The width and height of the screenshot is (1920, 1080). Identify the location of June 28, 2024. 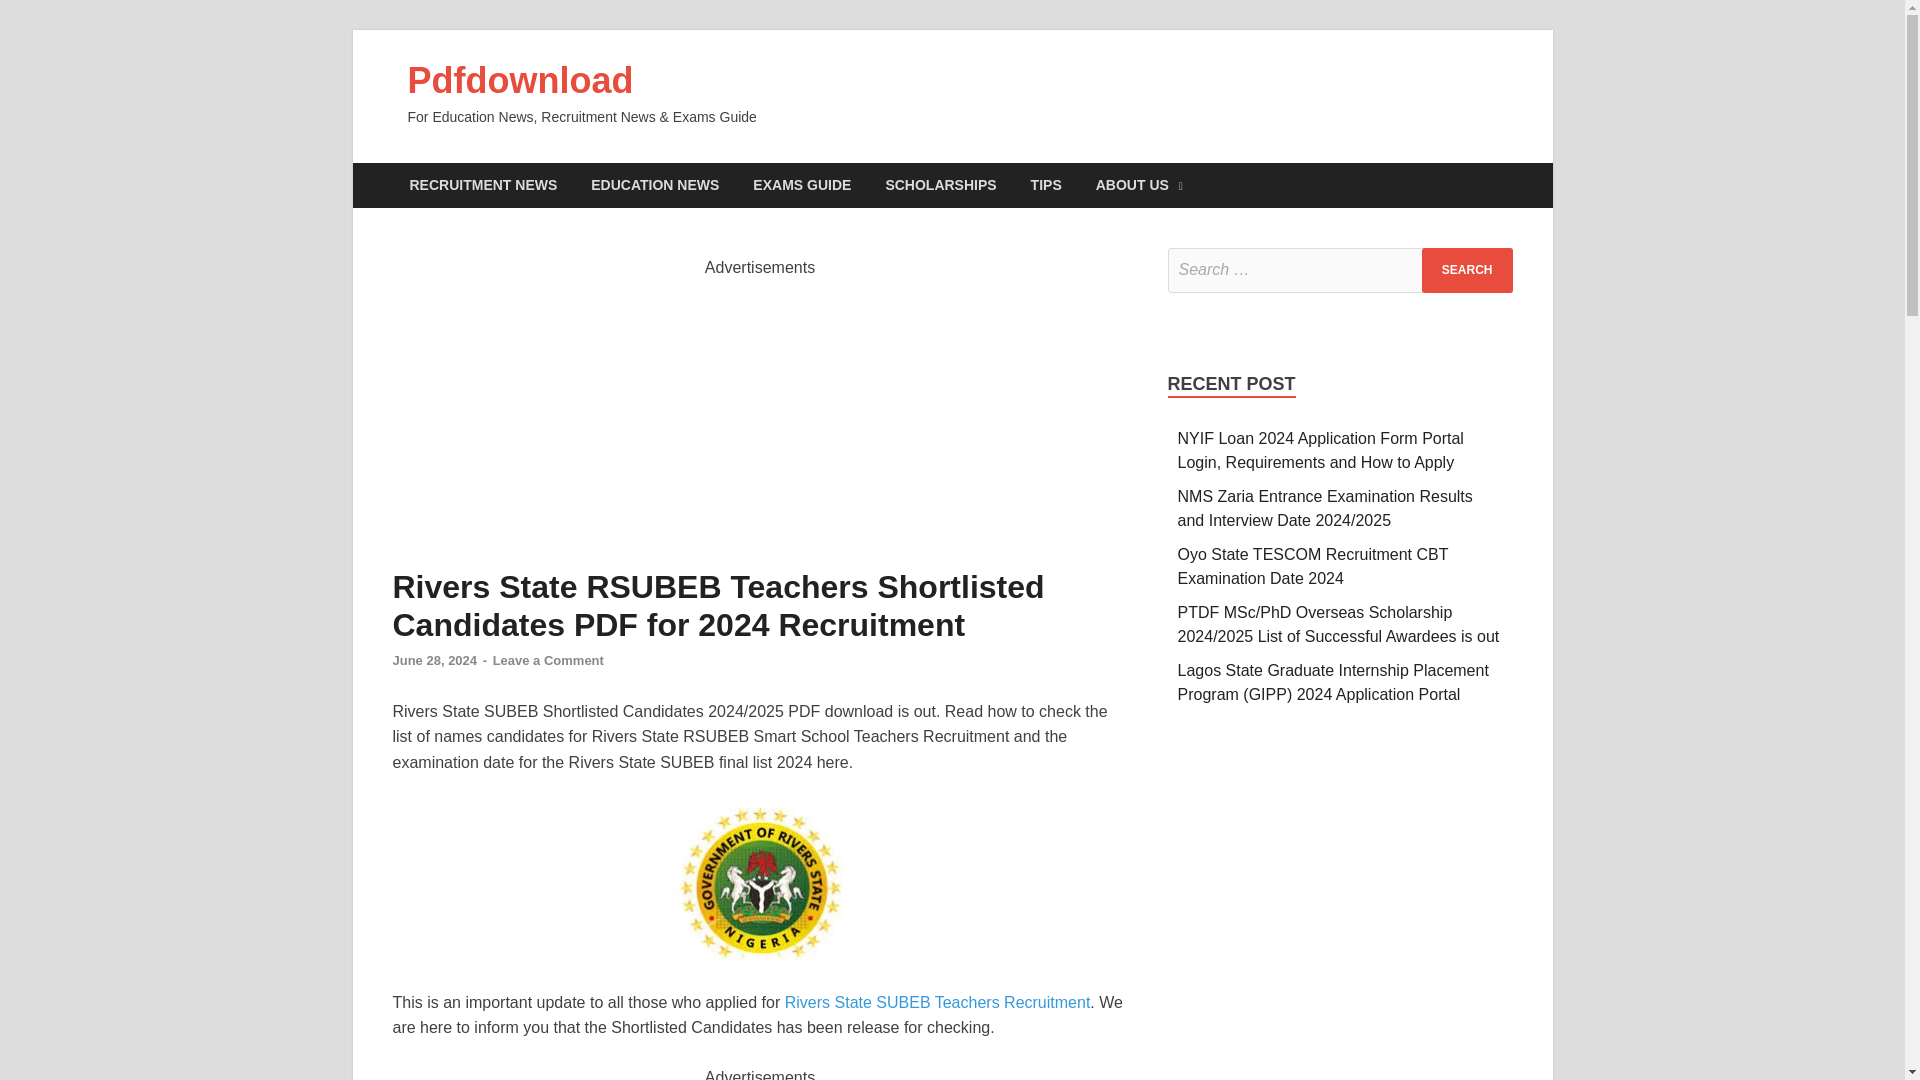
(434, 660).